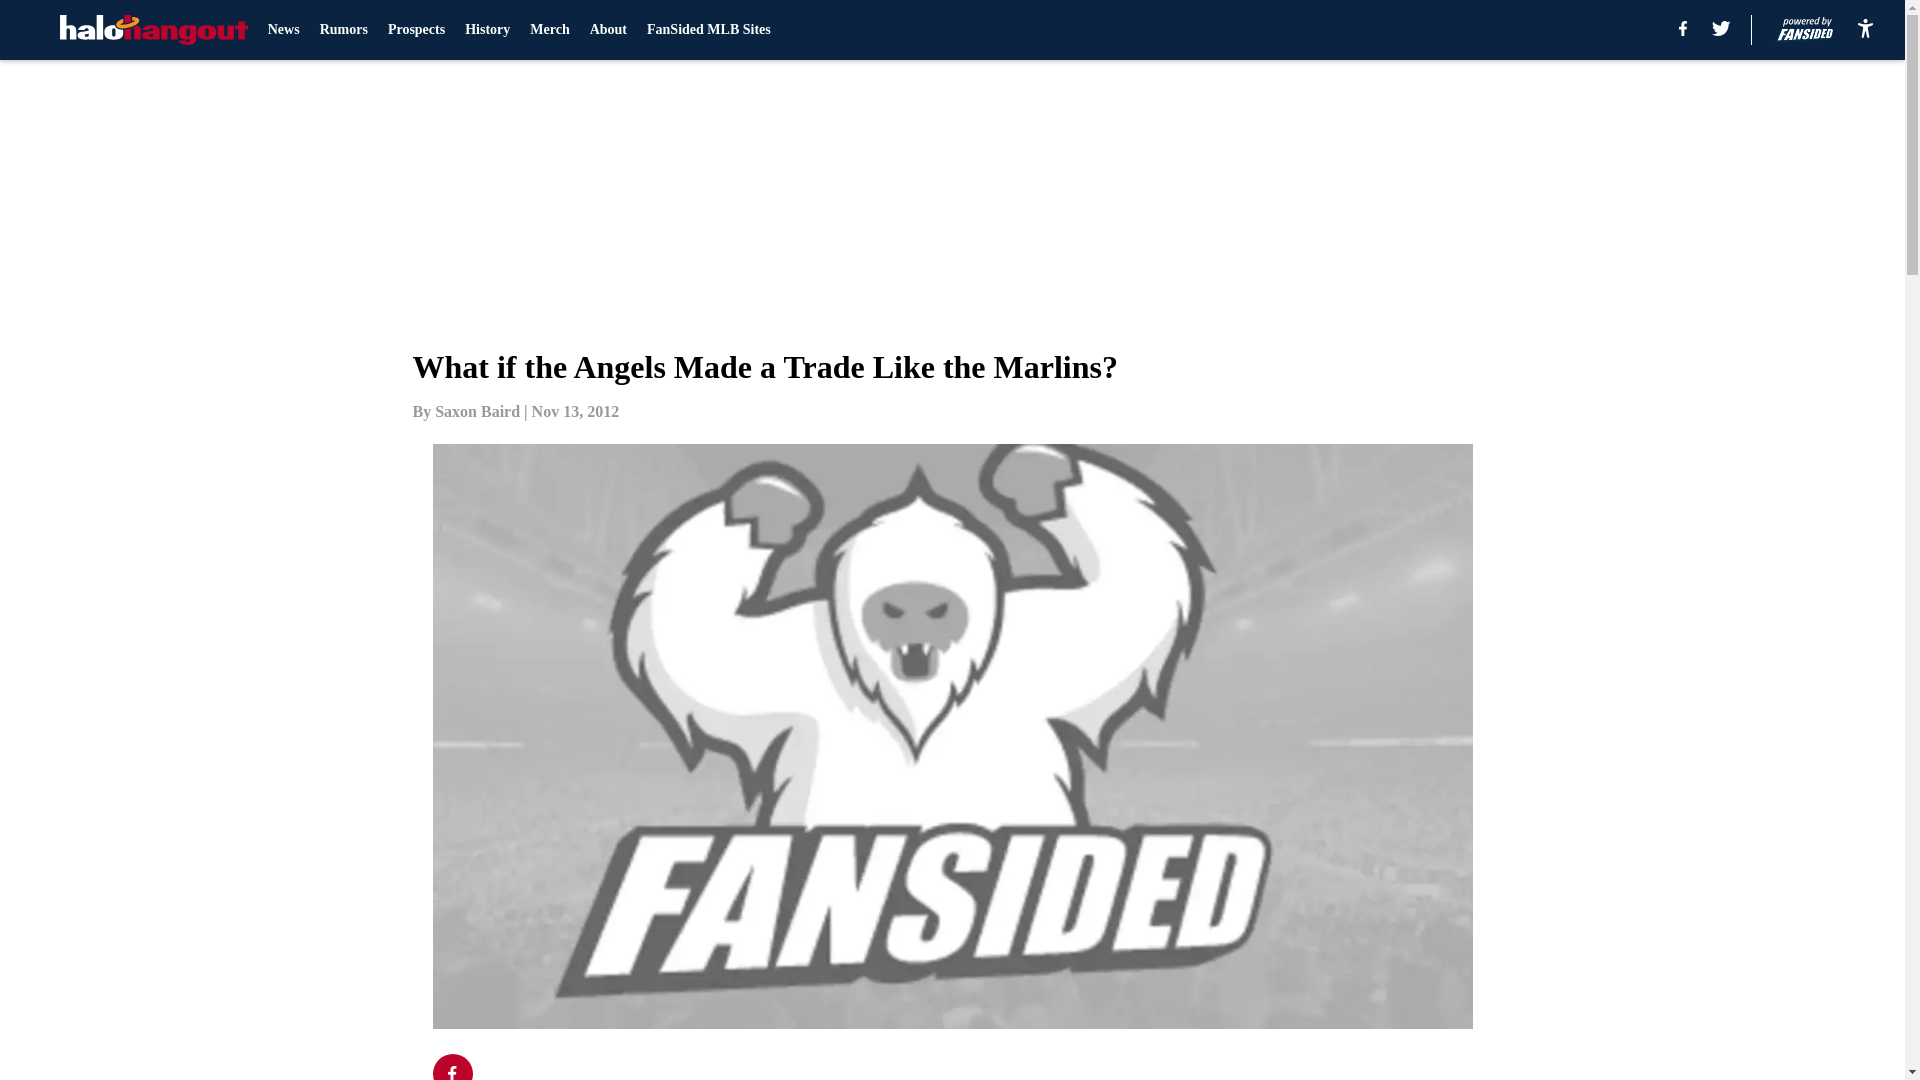  Describe the element at coordinates (487, 30) in the screenshot. I see `History` at that location.